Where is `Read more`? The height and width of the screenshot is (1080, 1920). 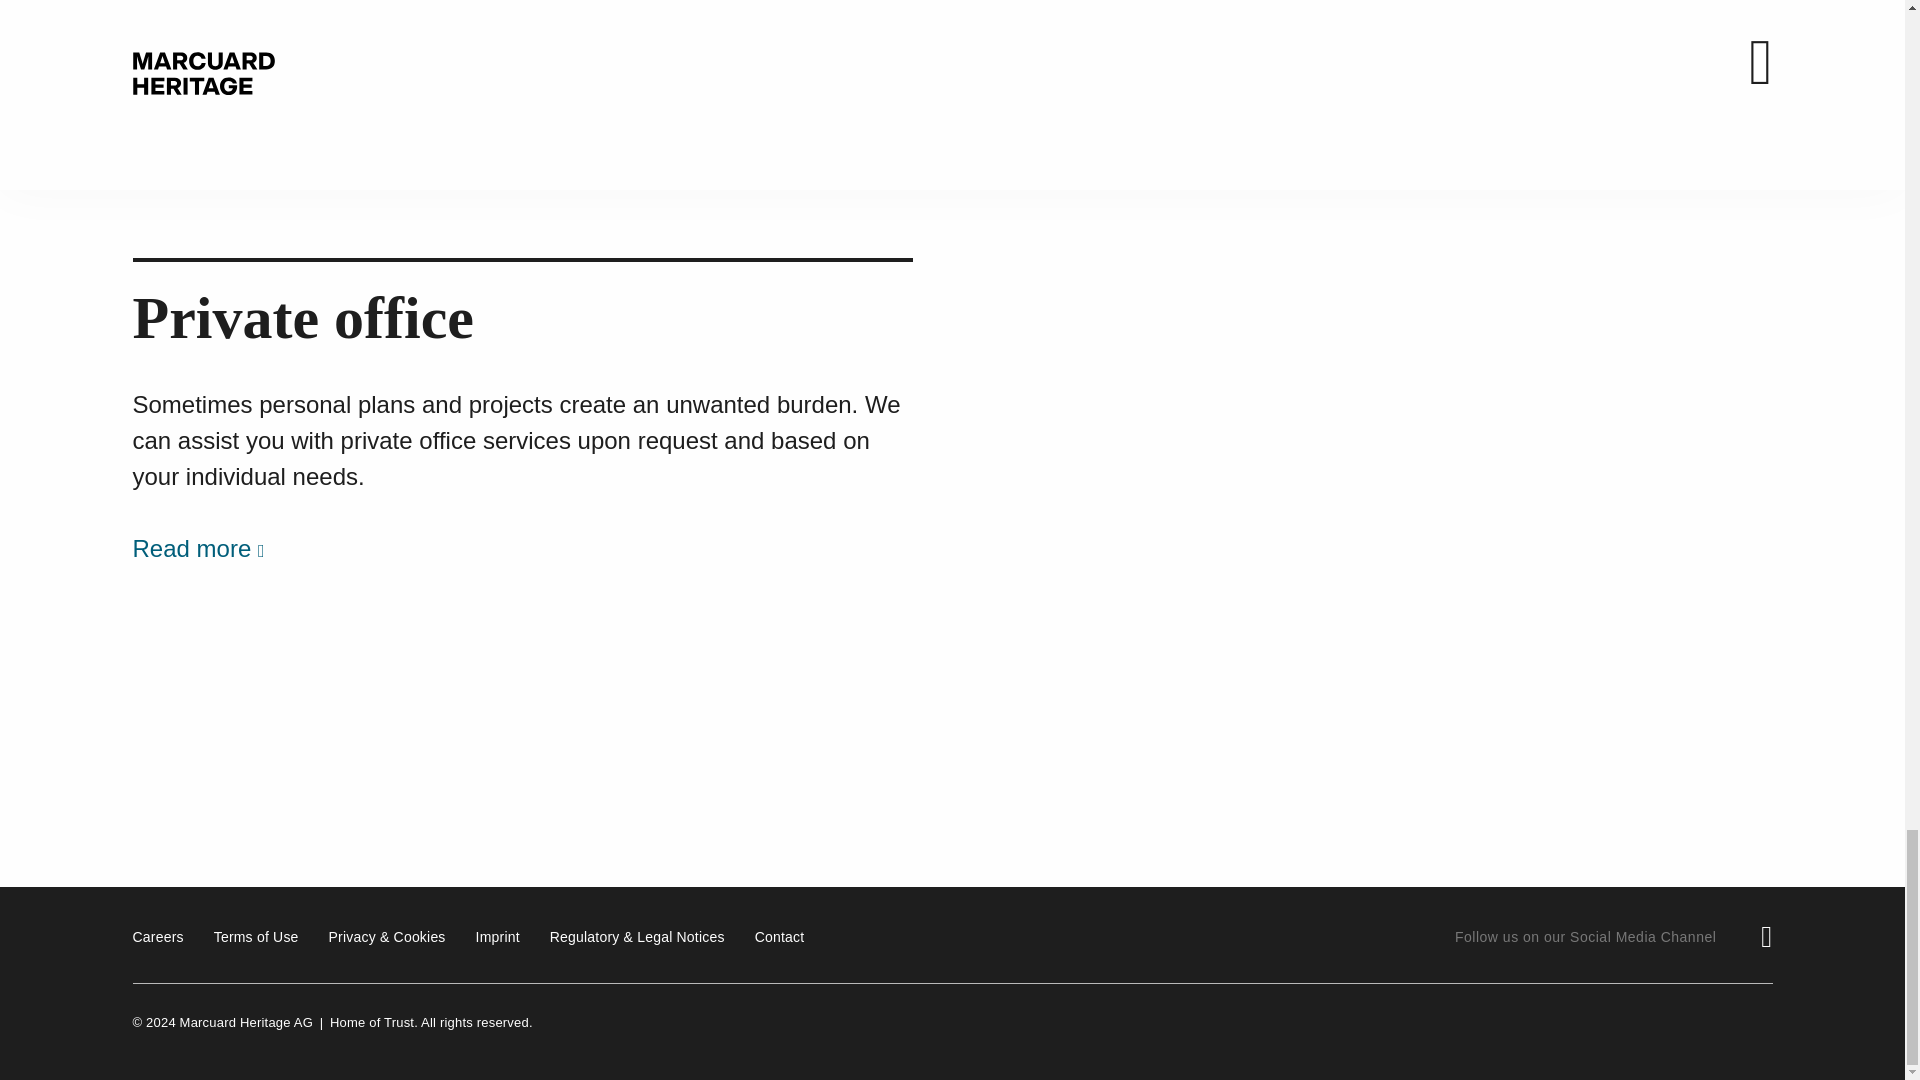
Read more is located at coordinates (203, 140).